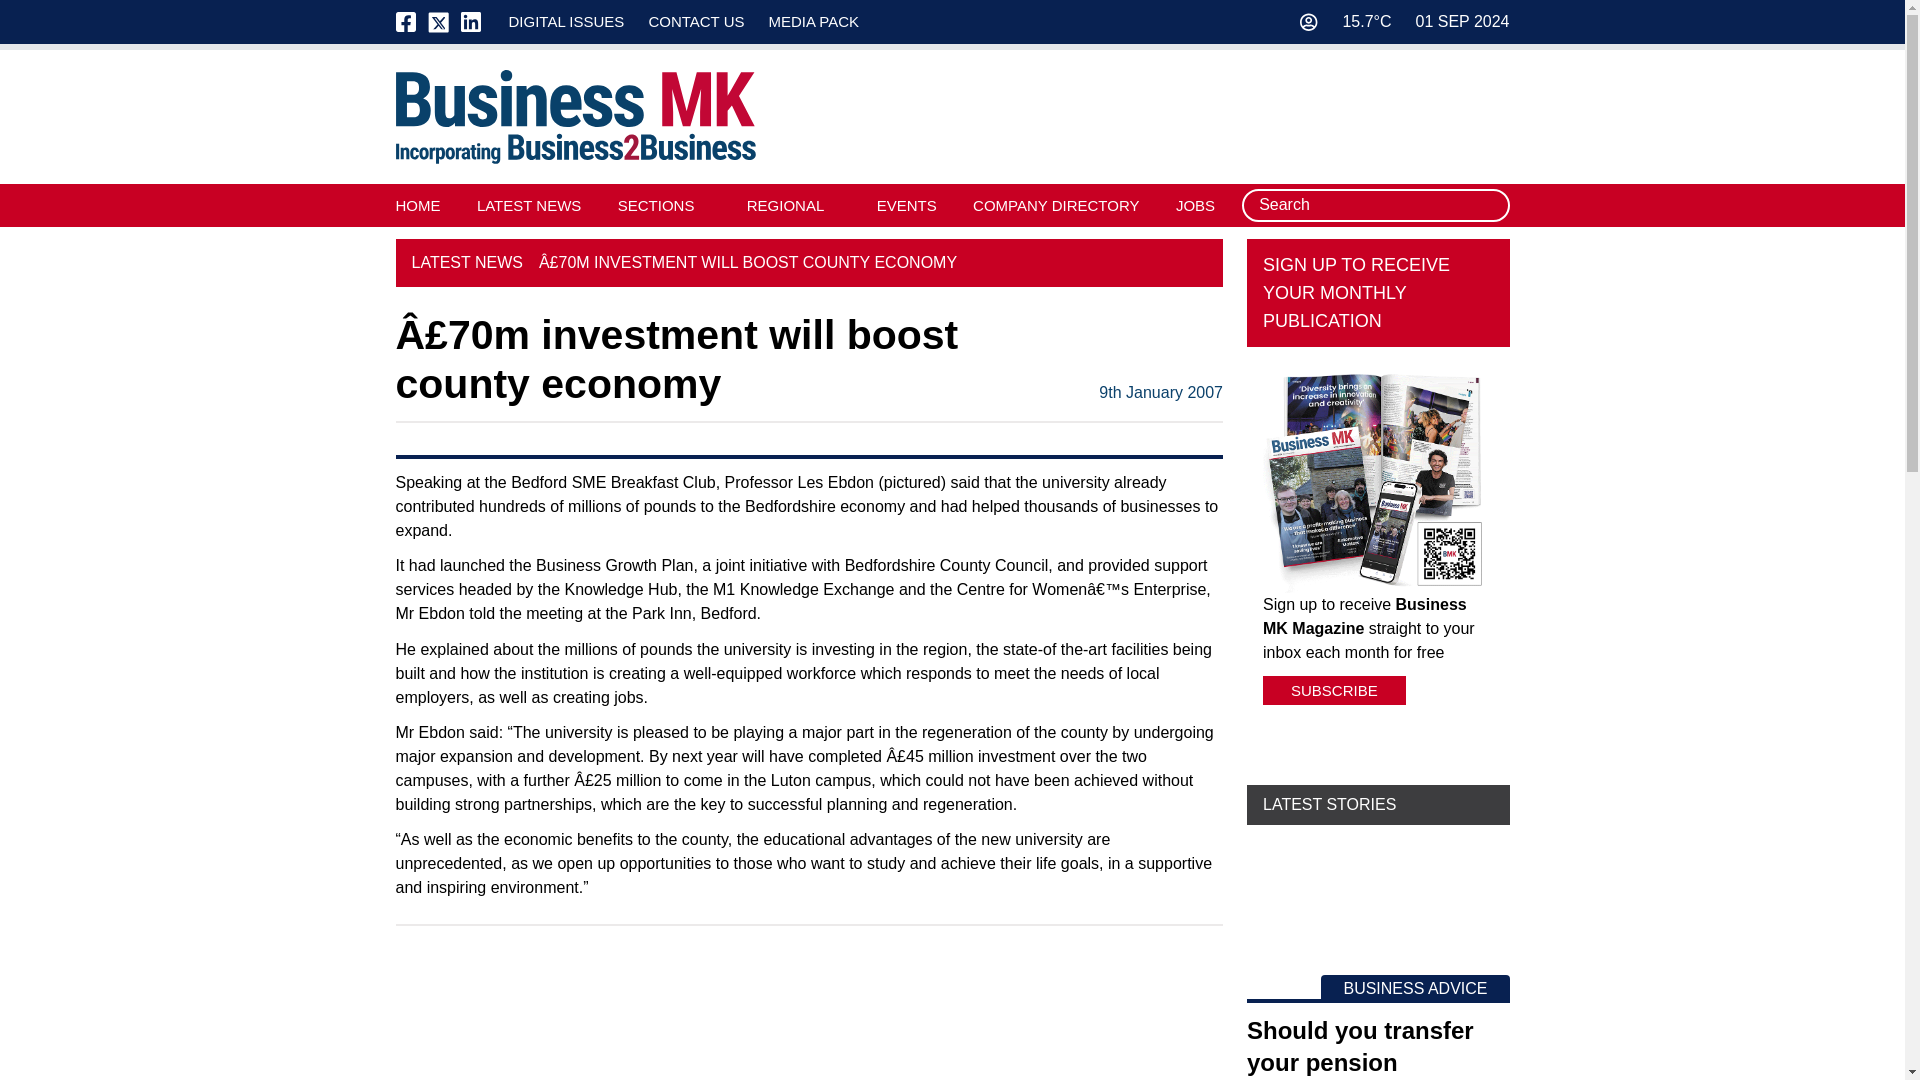 The image size is (1920, 1080). Describe the element at coordinates (412, 22) in the screenshot. I see `Business MK on Facebook` at that location.